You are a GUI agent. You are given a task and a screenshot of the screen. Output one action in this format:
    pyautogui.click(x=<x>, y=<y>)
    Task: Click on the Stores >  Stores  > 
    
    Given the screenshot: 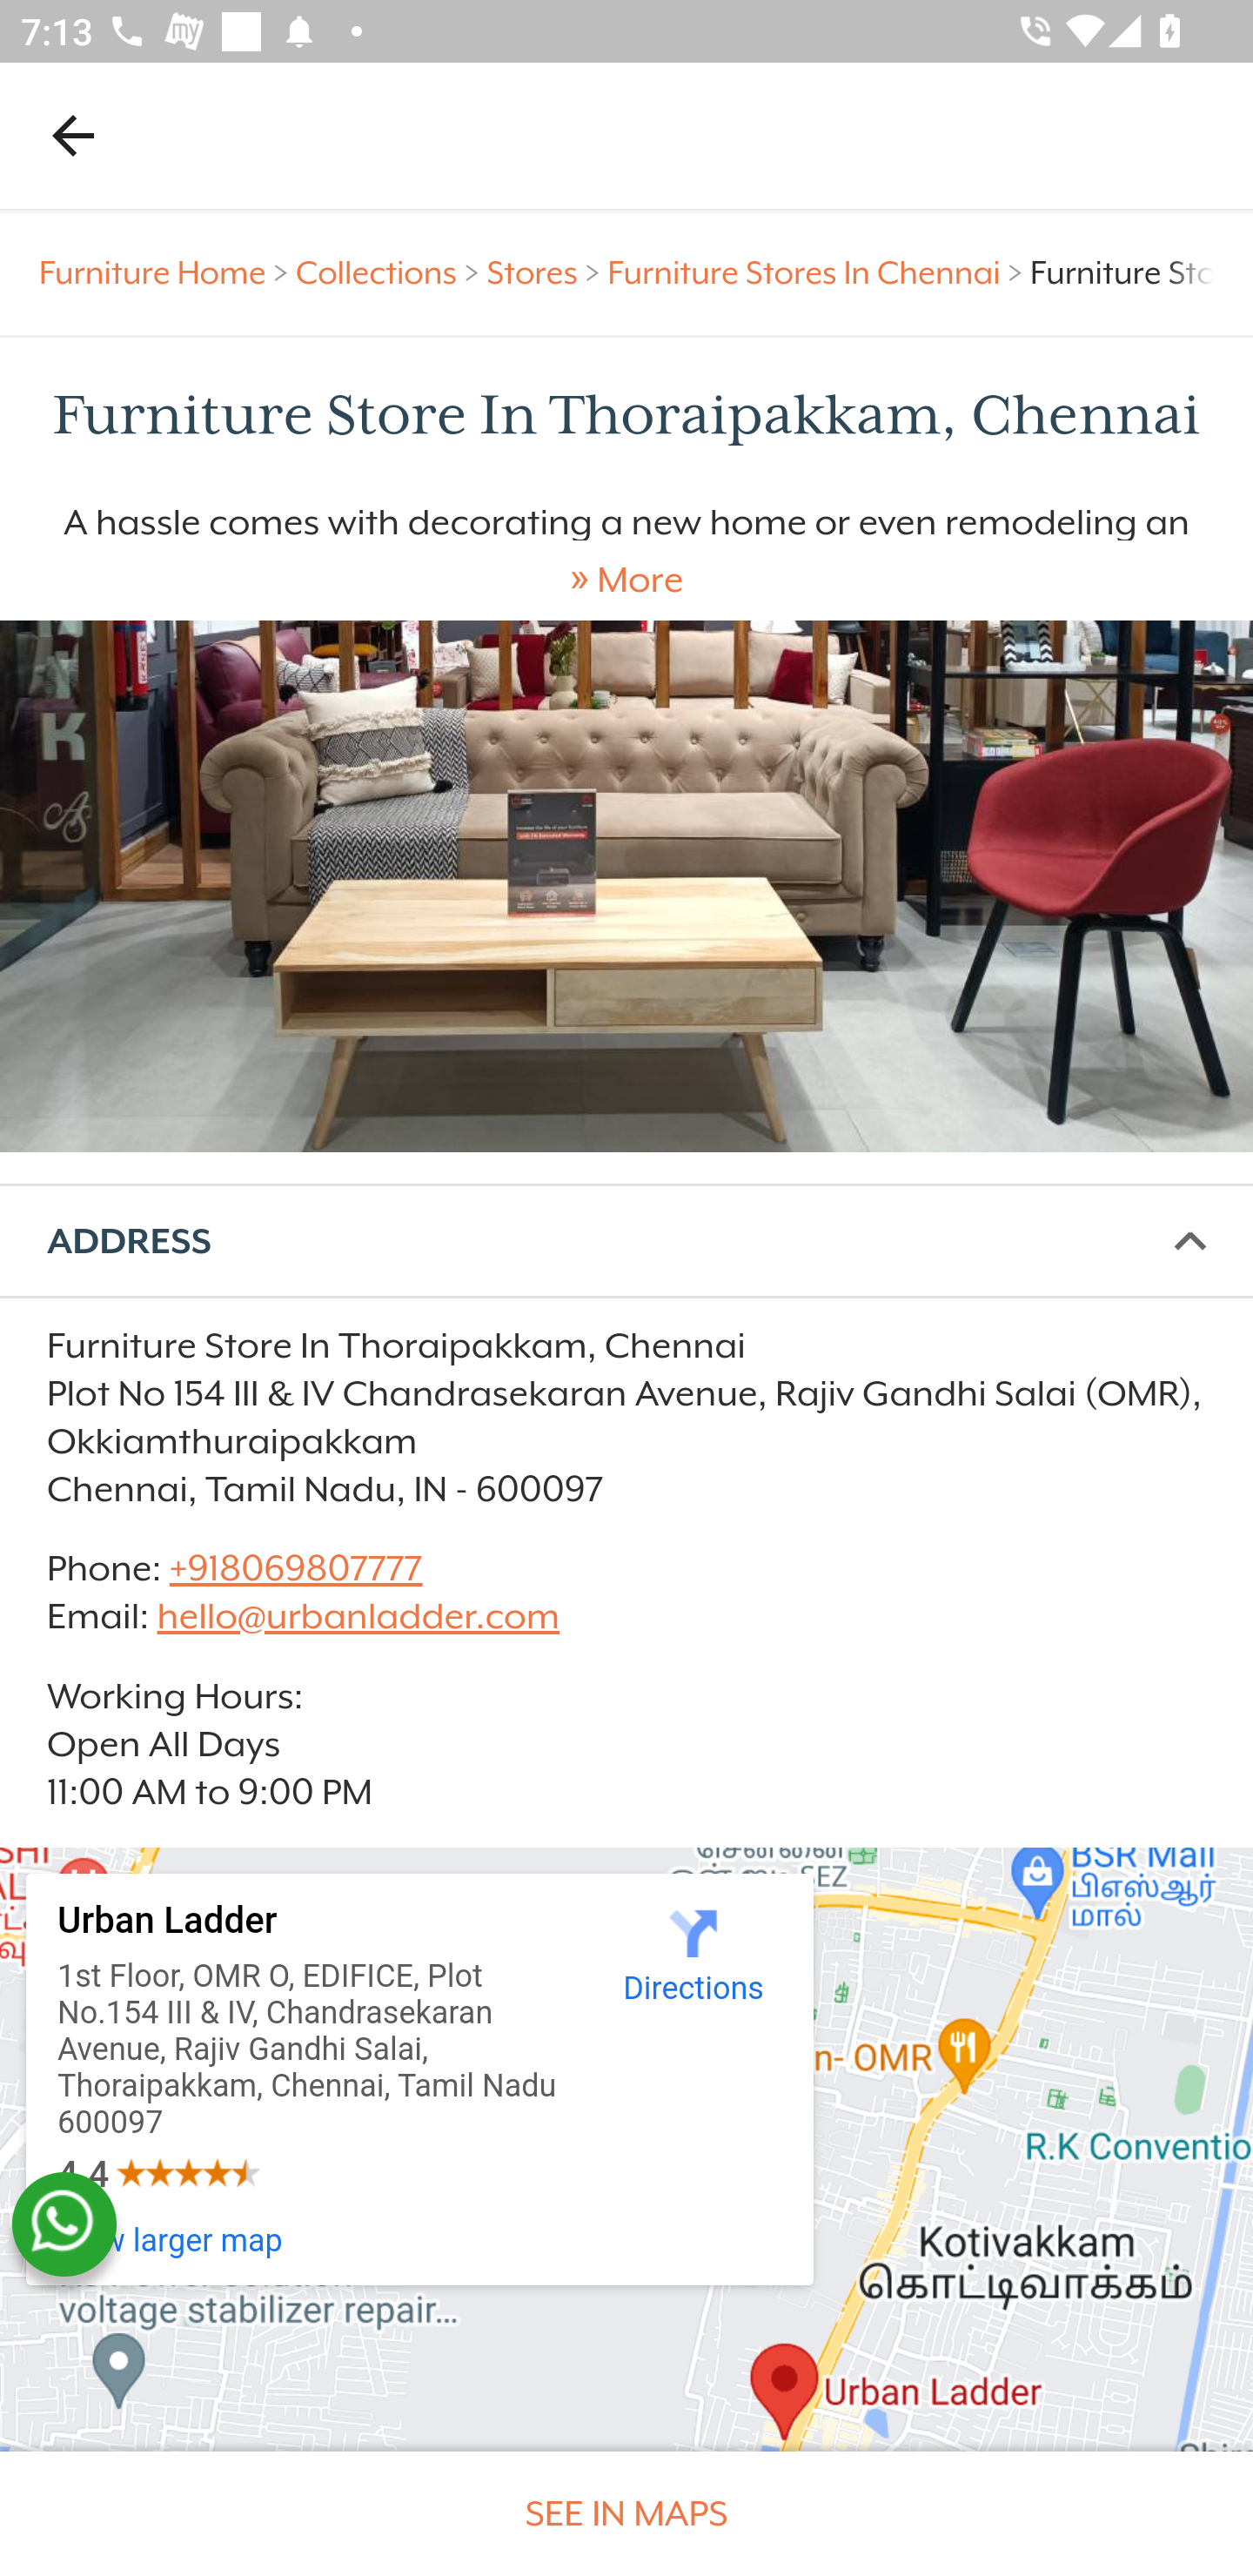 What is the action you would take?
    pyautogui.click(x=546, y=273)
    